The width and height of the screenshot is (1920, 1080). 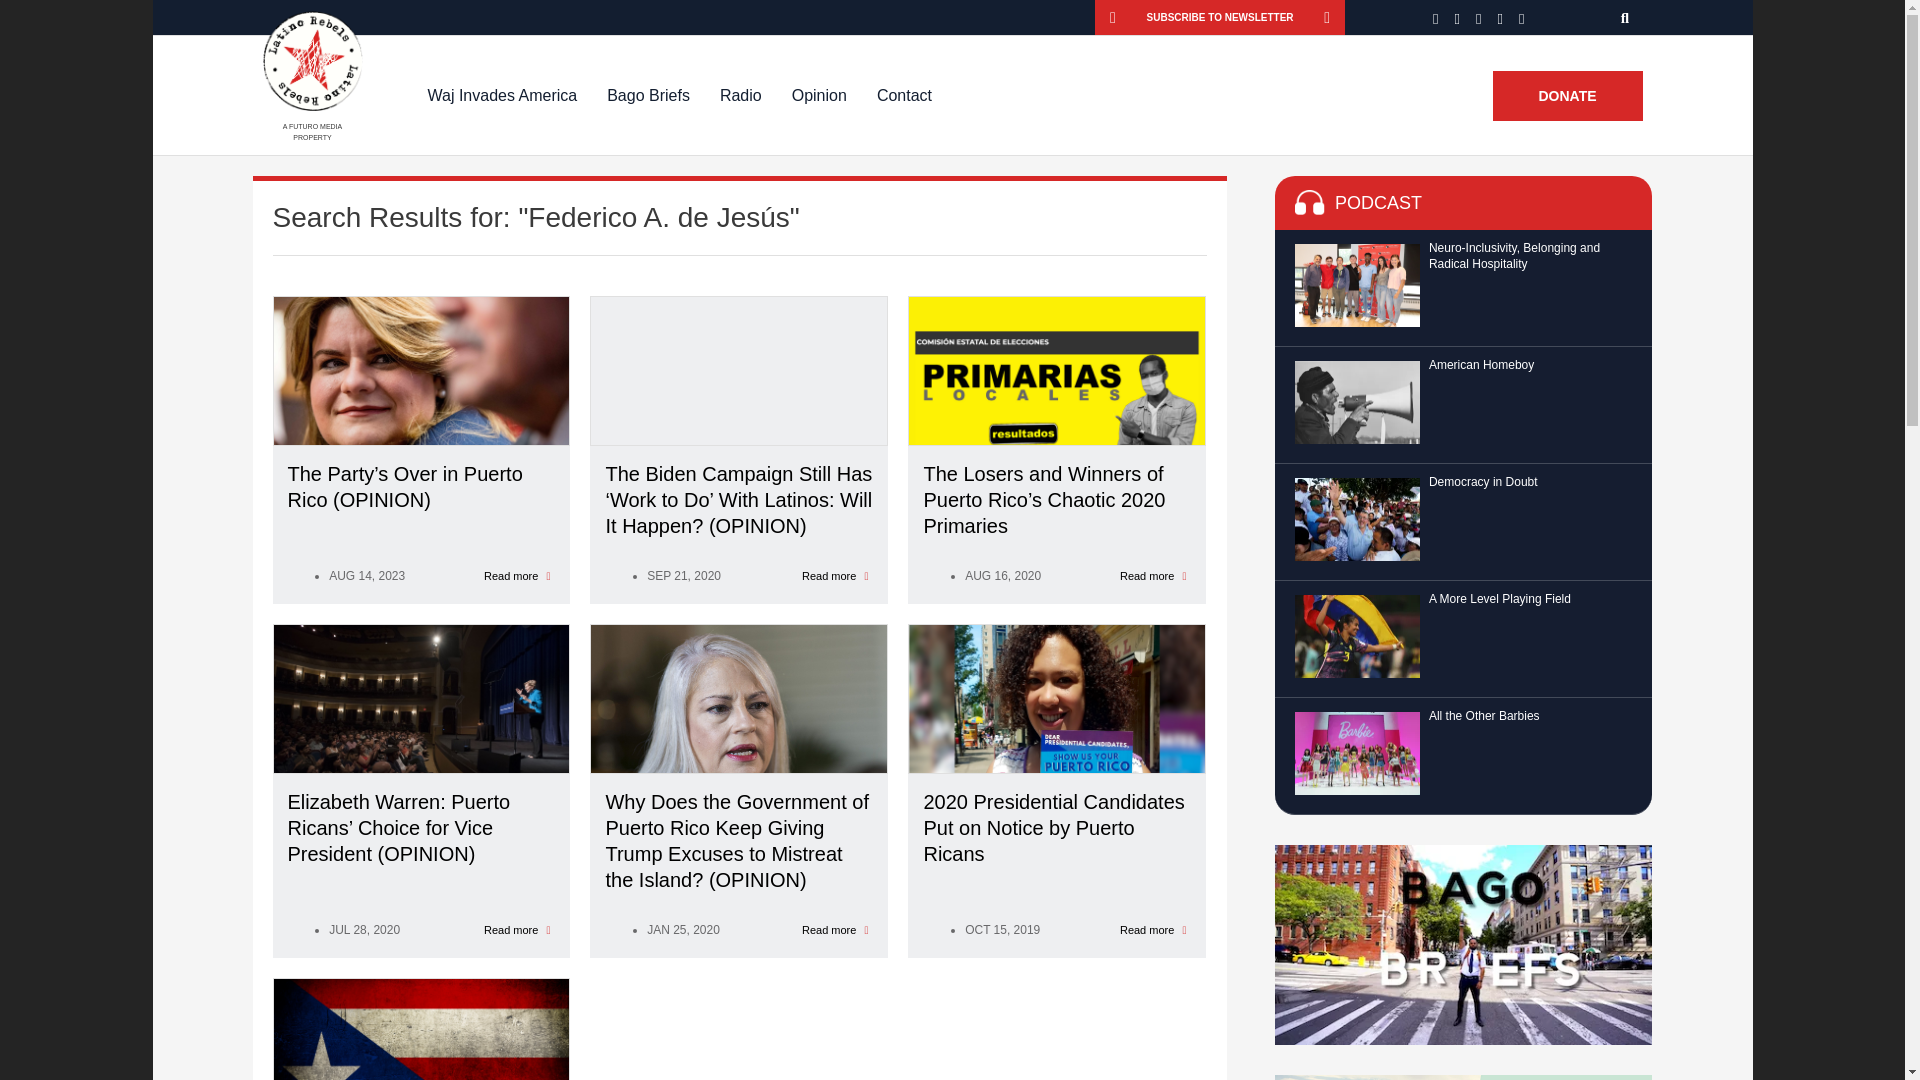 I want to click on Read more, so click(x=517, y=930).